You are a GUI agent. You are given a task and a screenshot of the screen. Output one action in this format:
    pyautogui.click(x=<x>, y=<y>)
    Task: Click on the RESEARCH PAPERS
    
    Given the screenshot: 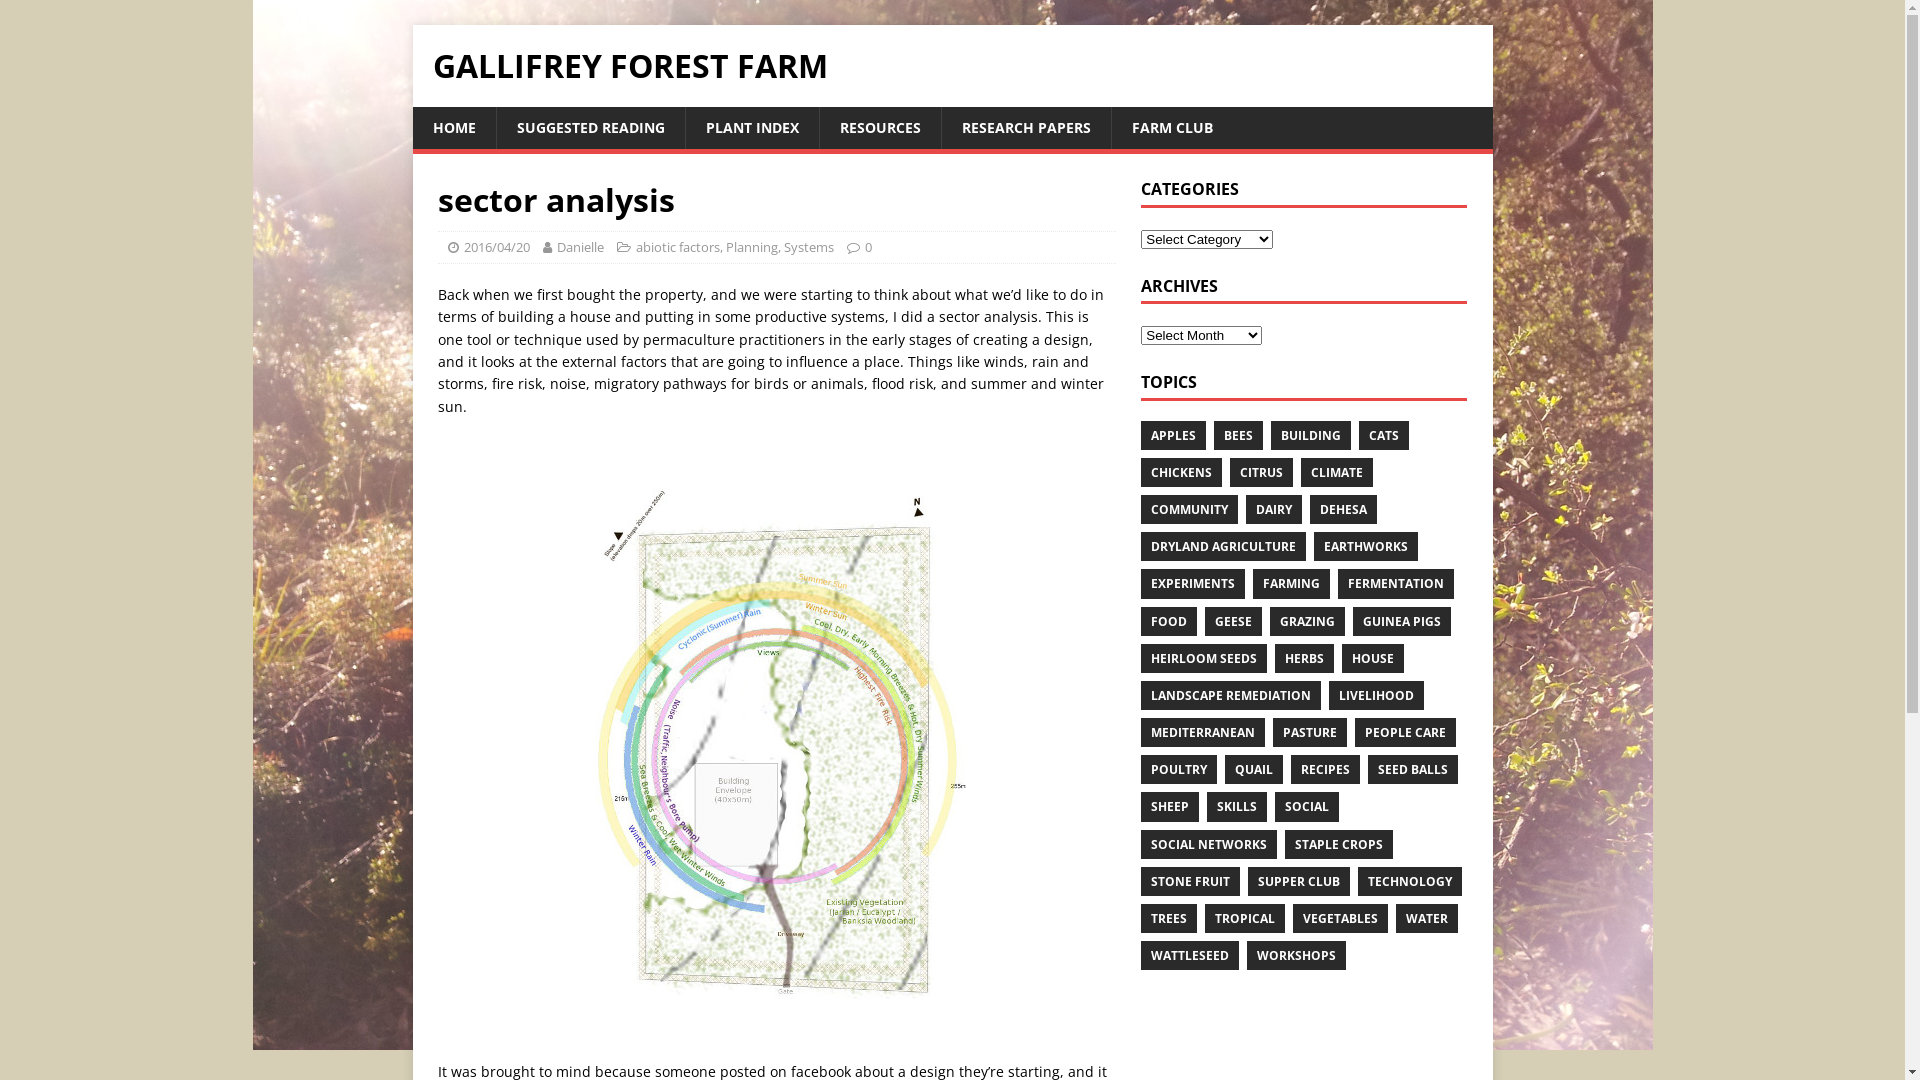 What is the action you would take?
    pyautogui.click(x=1025, y=128)
    